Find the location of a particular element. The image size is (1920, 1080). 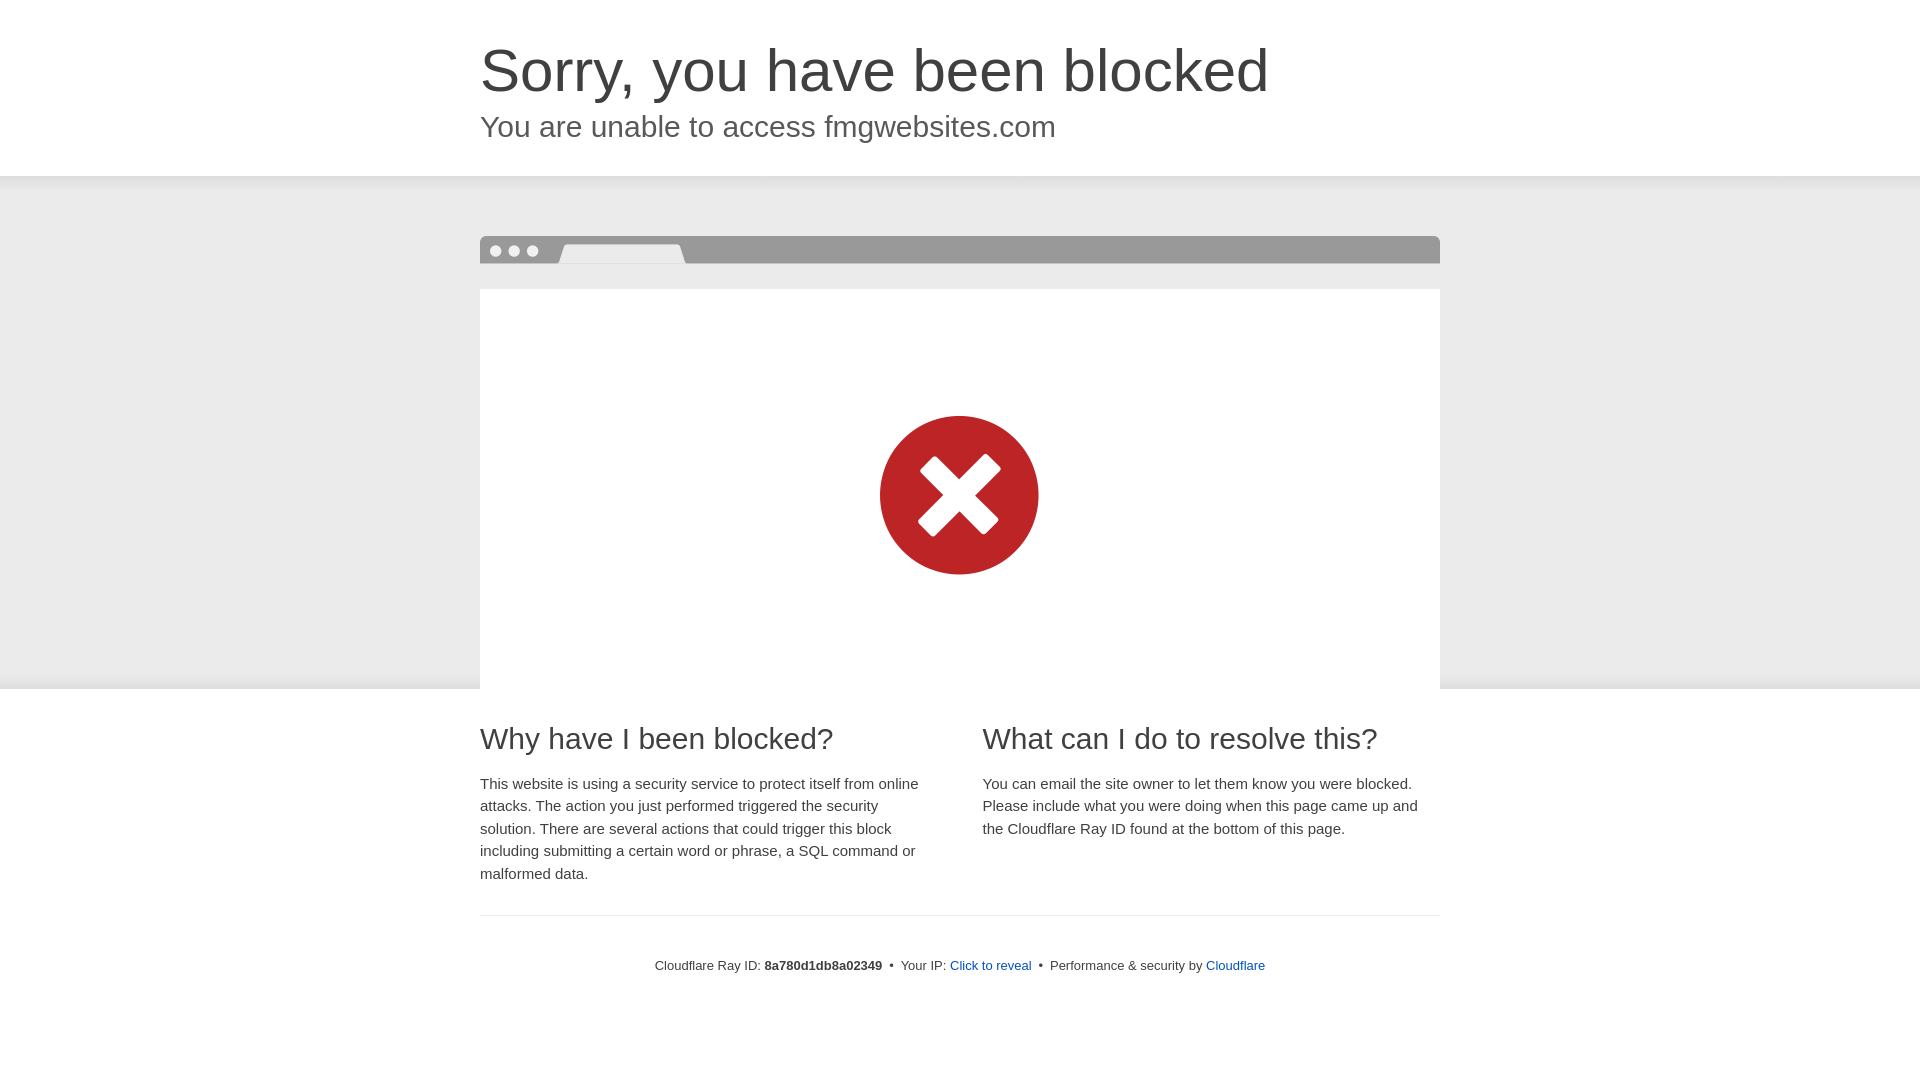

Cloudflare is located at coordinates (1235, 965).